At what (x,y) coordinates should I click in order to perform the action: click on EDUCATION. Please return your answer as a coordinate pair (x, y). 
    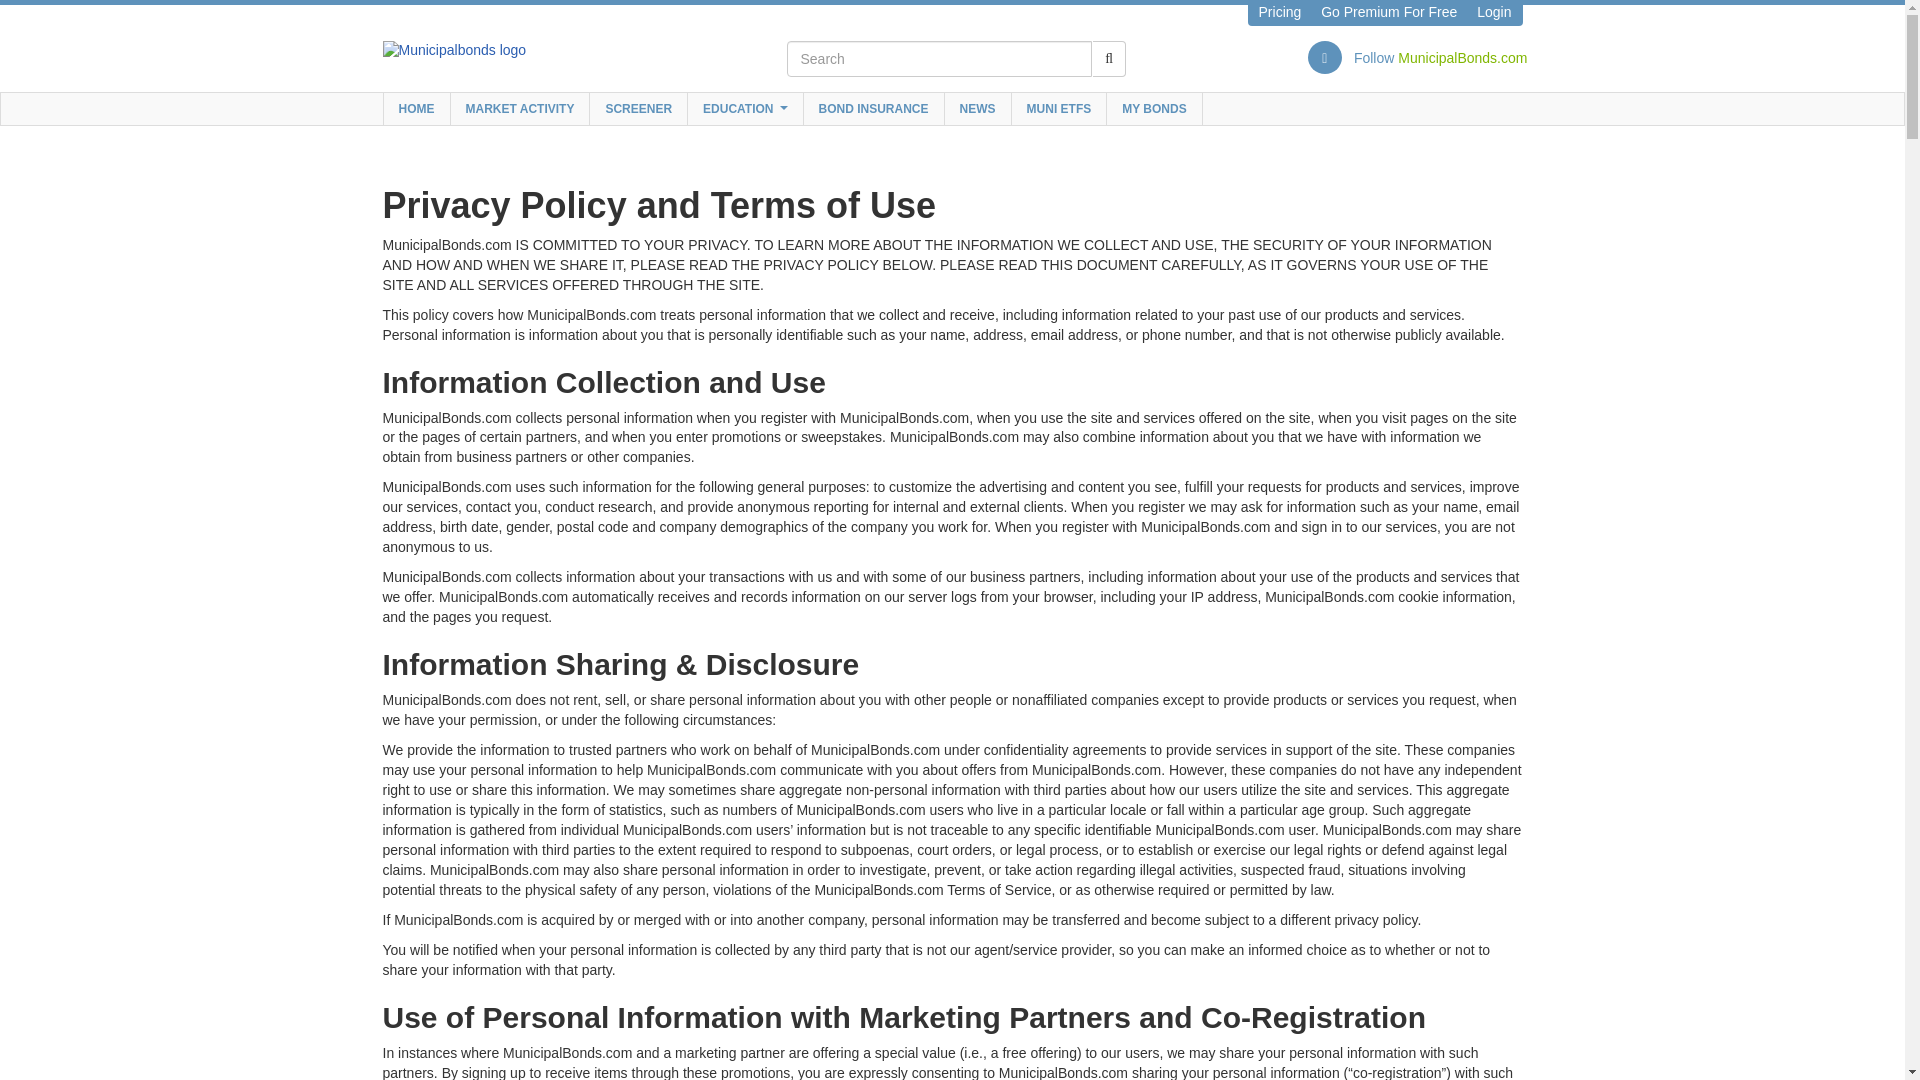
    Looking at the image, I should click on (744, 108).